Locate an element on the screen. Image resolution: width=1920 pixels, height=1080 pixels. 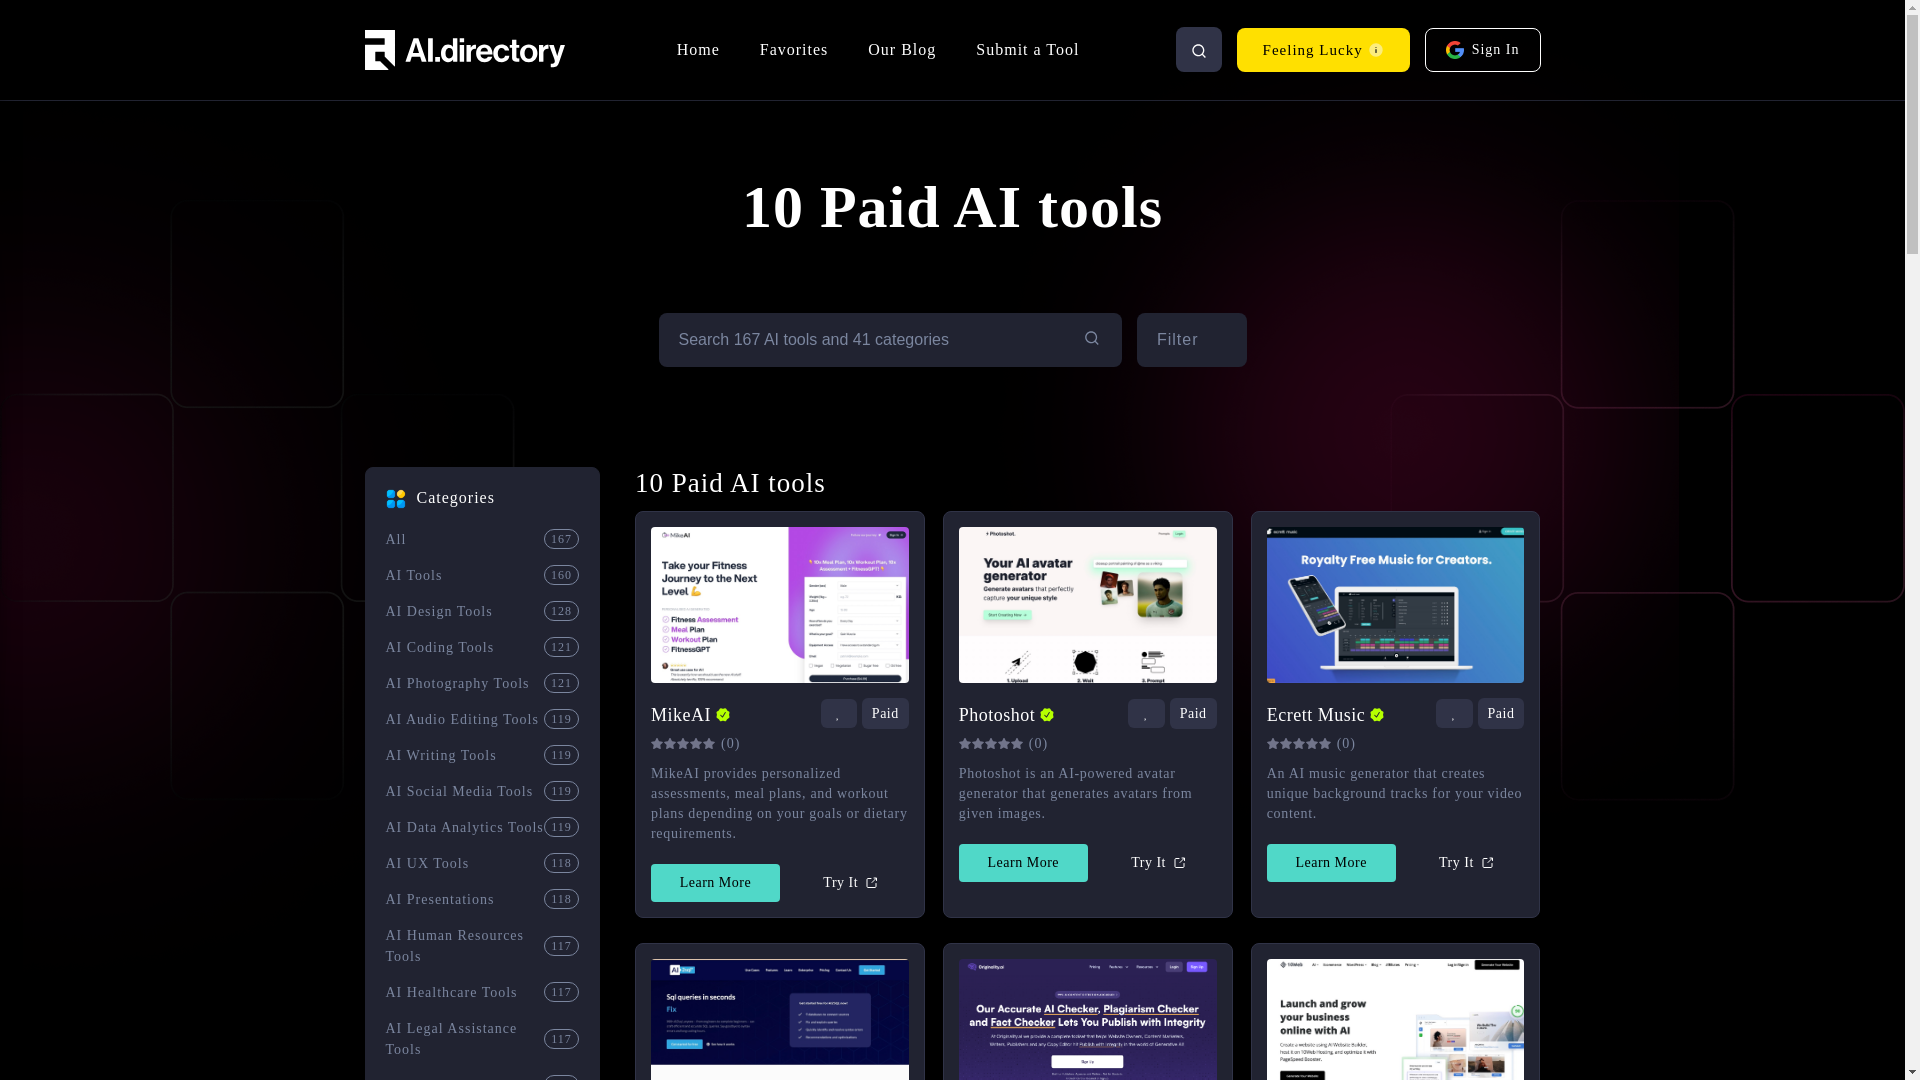
AI Healthcare Tools is located at coordinates (465, 992).